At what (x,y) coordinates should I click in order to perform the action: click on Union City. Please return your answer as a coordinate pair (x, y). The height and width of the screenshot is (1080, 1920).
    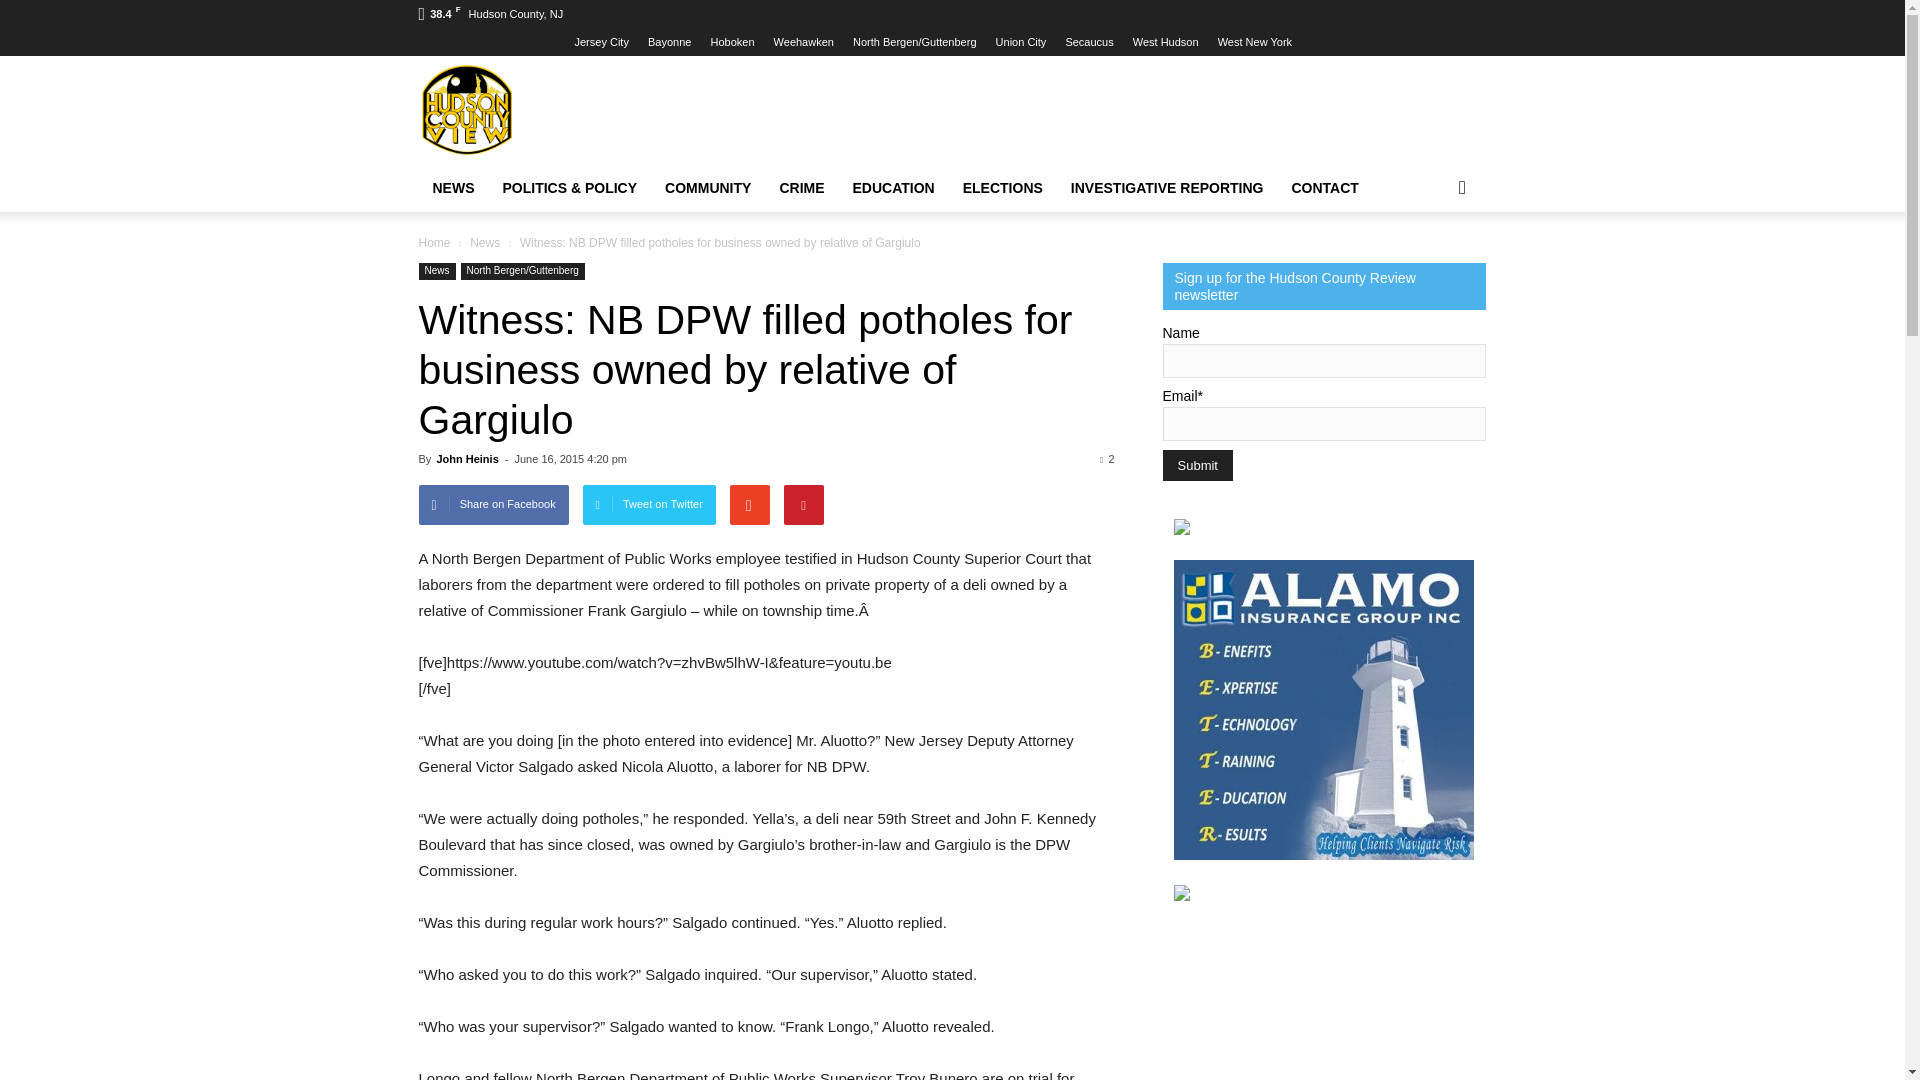
    Looking at the image, I should click on (1021, 41).